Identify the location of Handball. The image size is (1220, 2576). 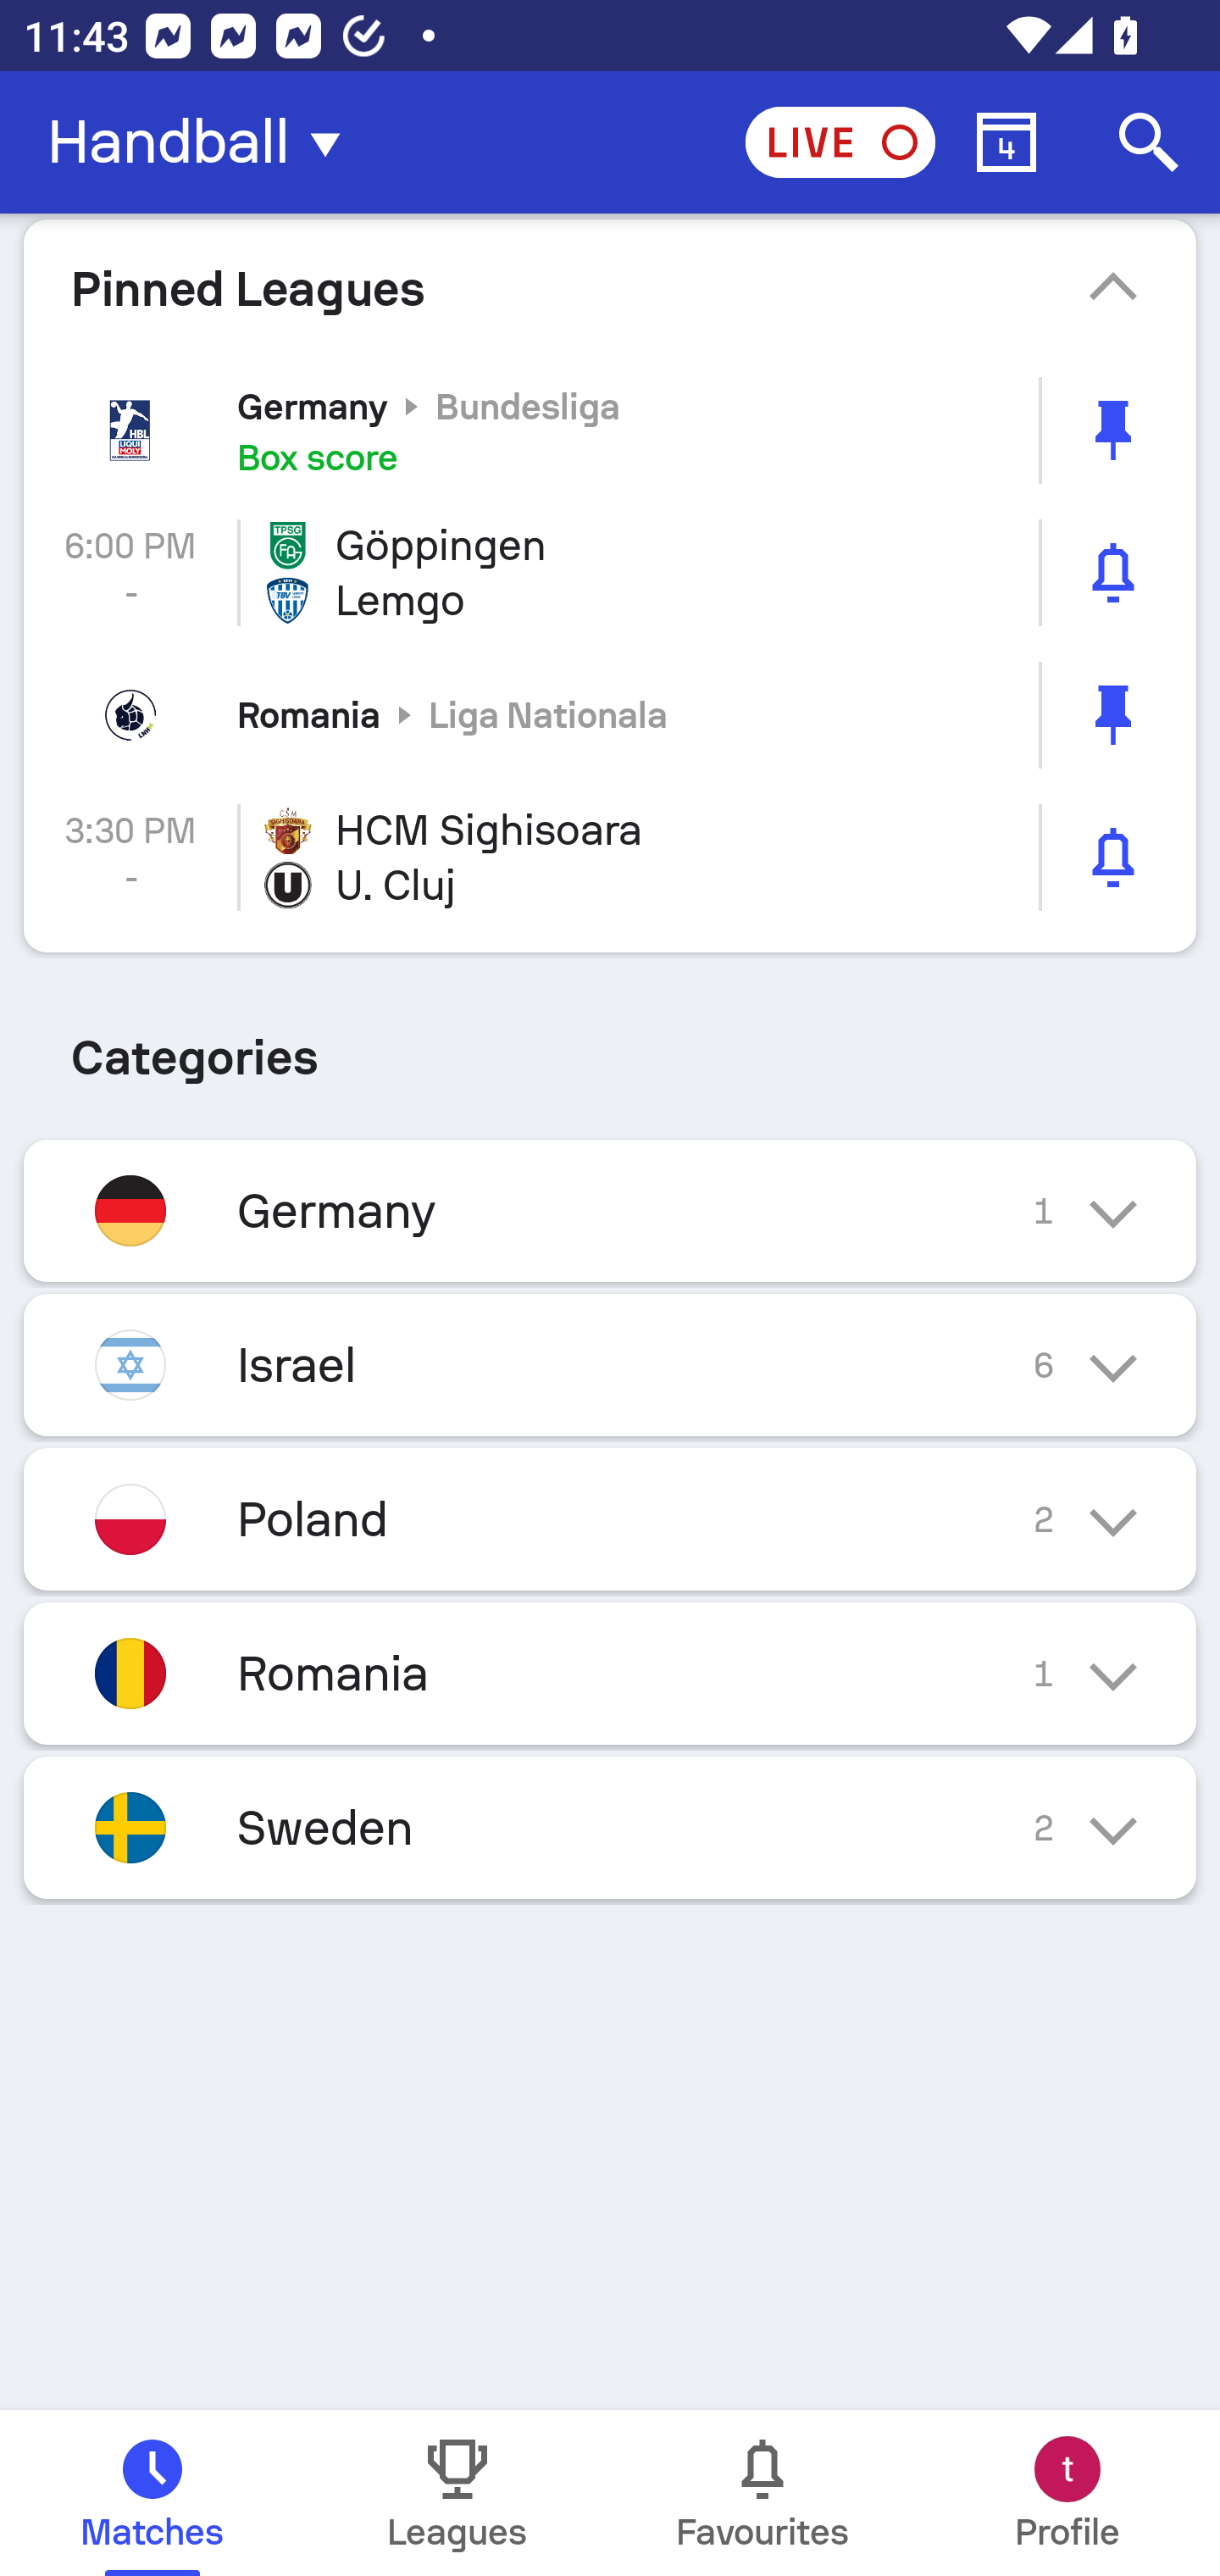
(203, 142).